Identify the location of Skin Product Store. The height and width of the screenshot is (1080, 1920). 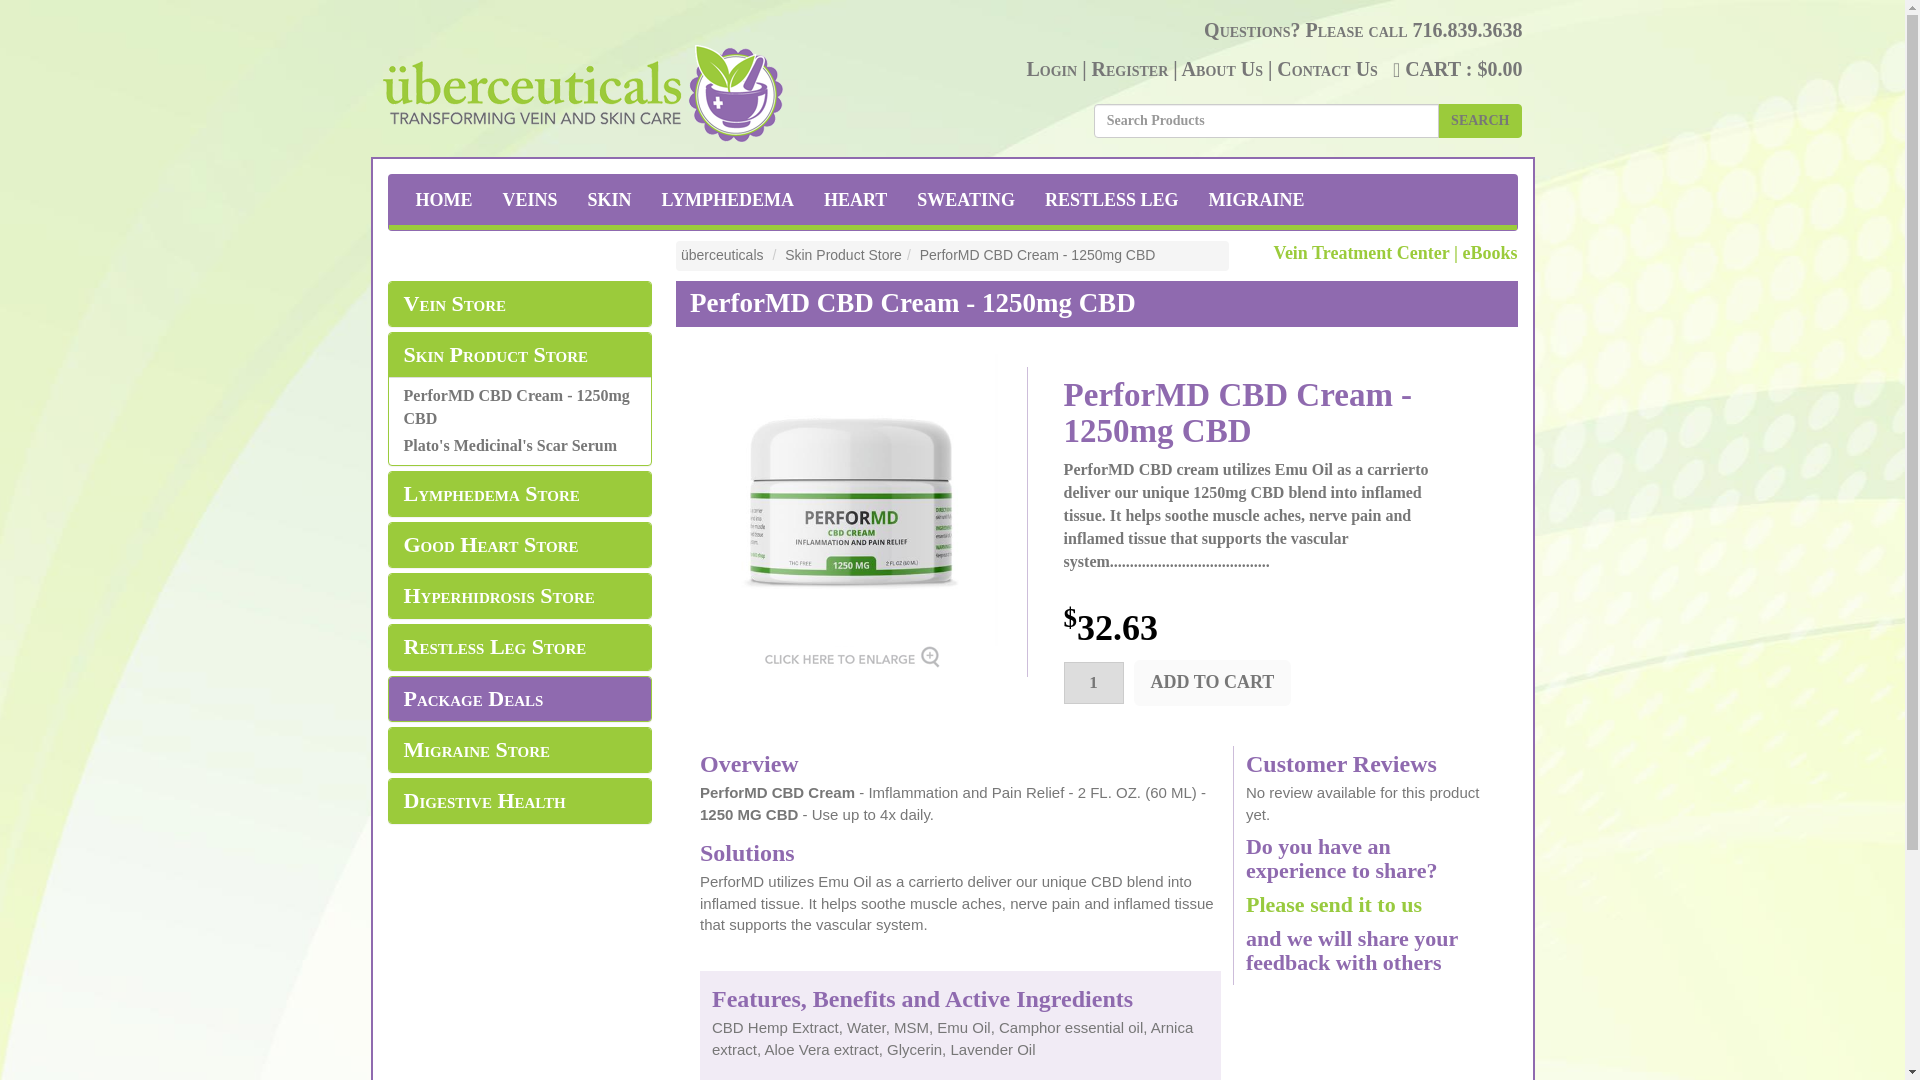
(520, 355).